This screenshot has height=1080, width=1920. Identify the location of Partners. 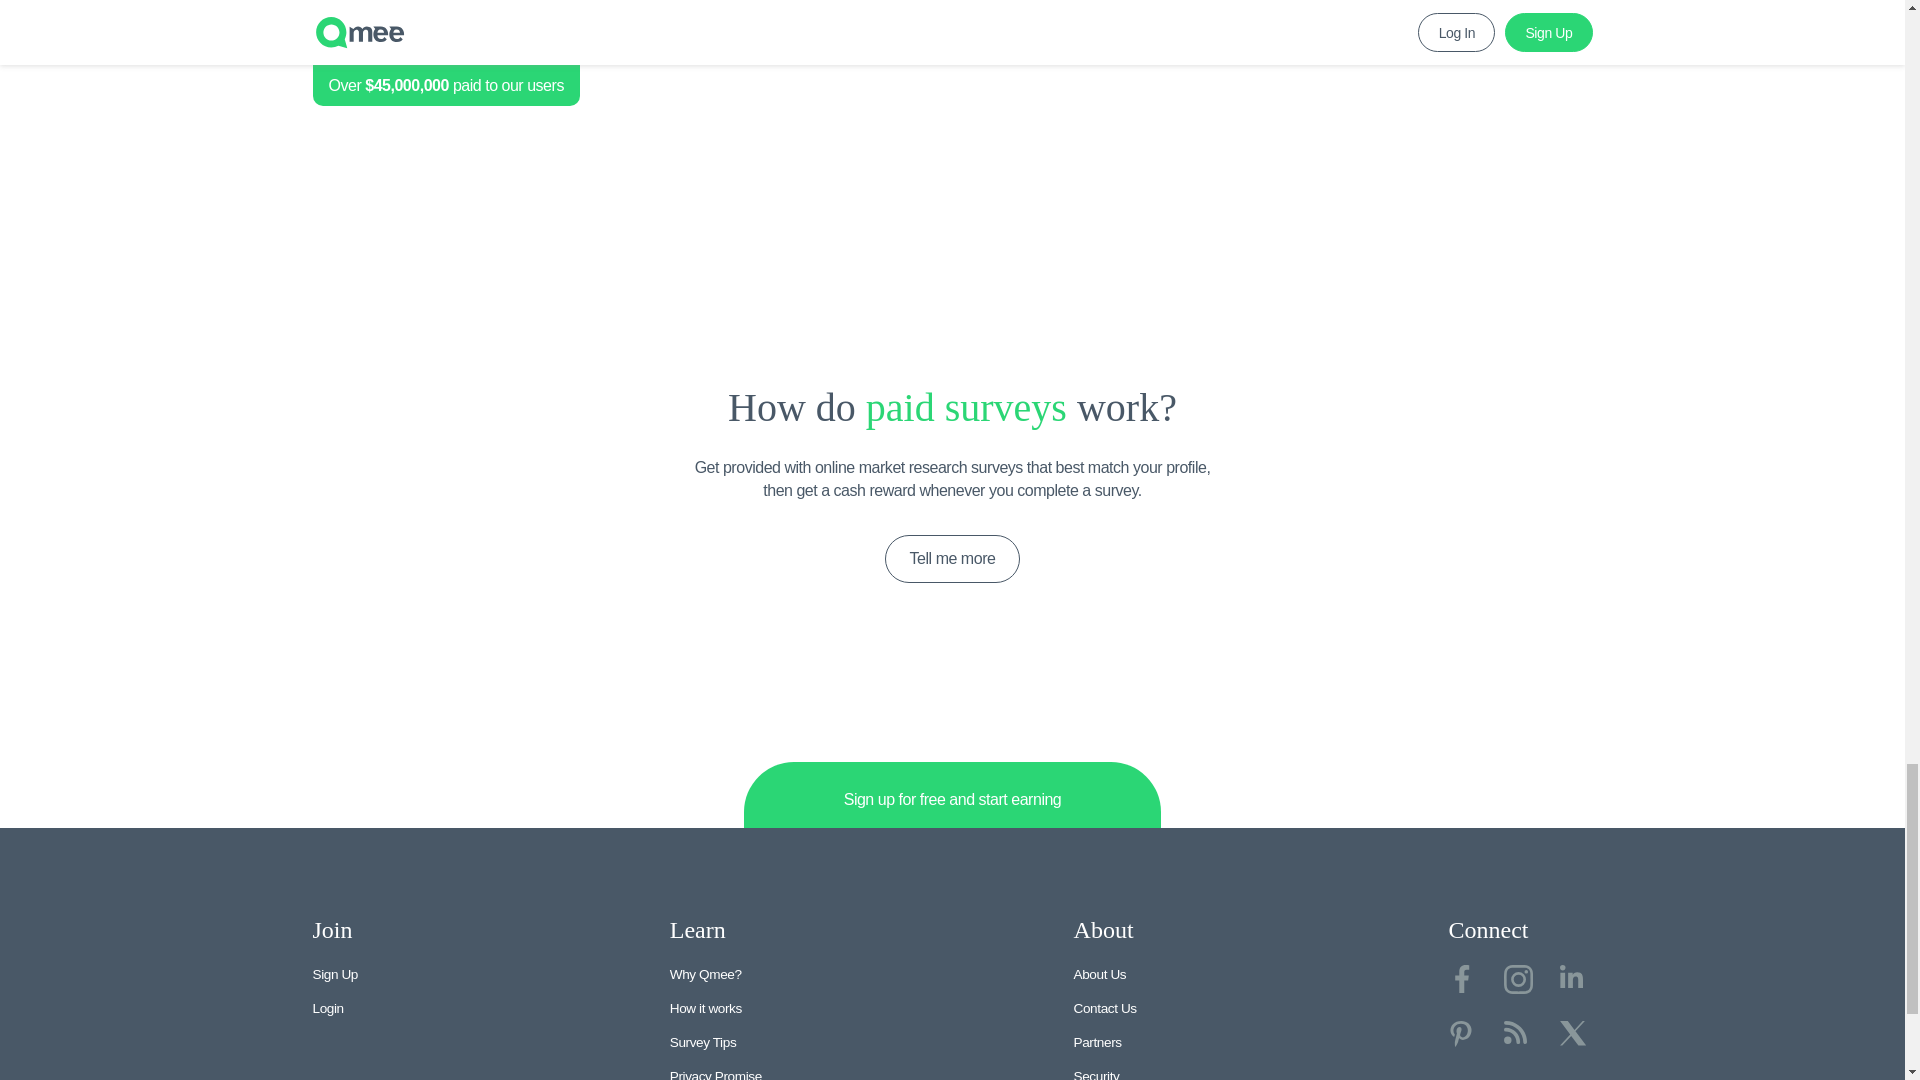
(1097, 1042).